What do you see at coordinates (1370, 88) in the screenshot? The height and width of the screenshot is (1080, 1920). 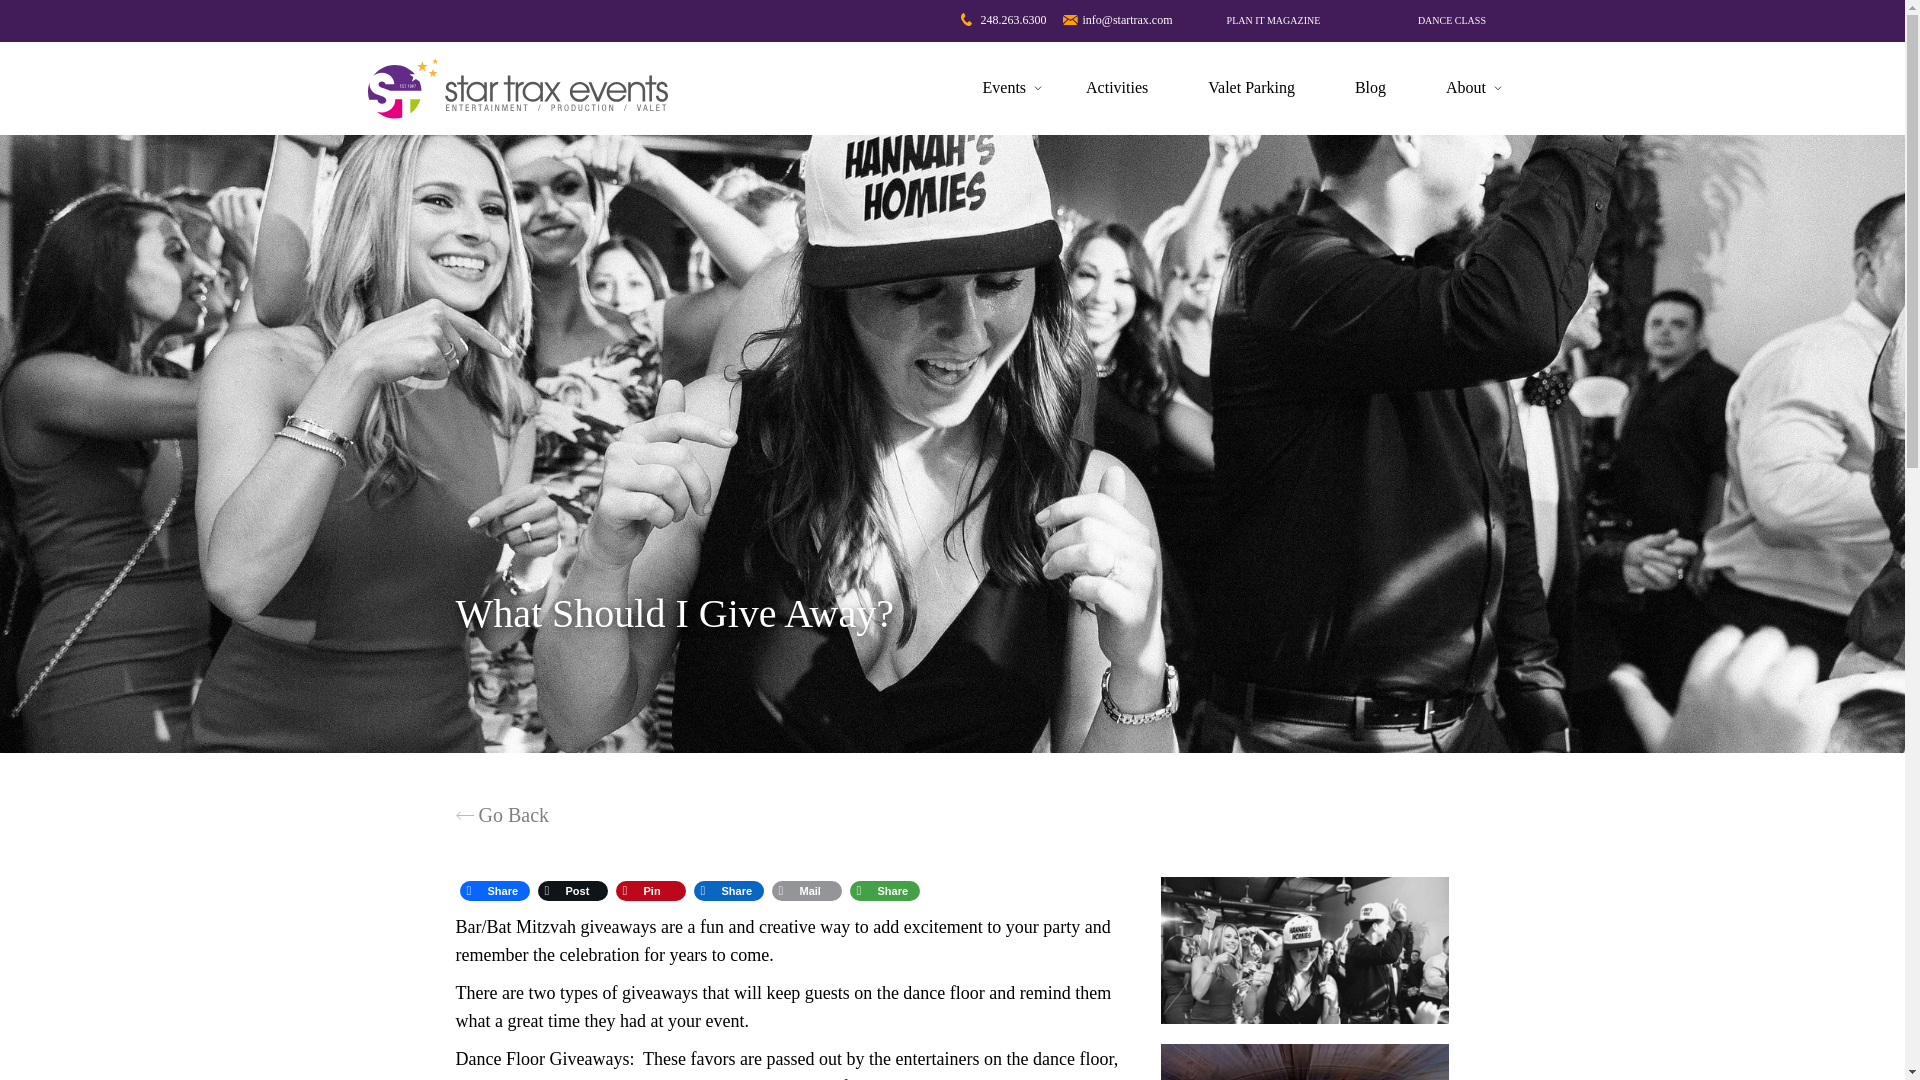 I see `Blog` at bounding box center [1370, 88].